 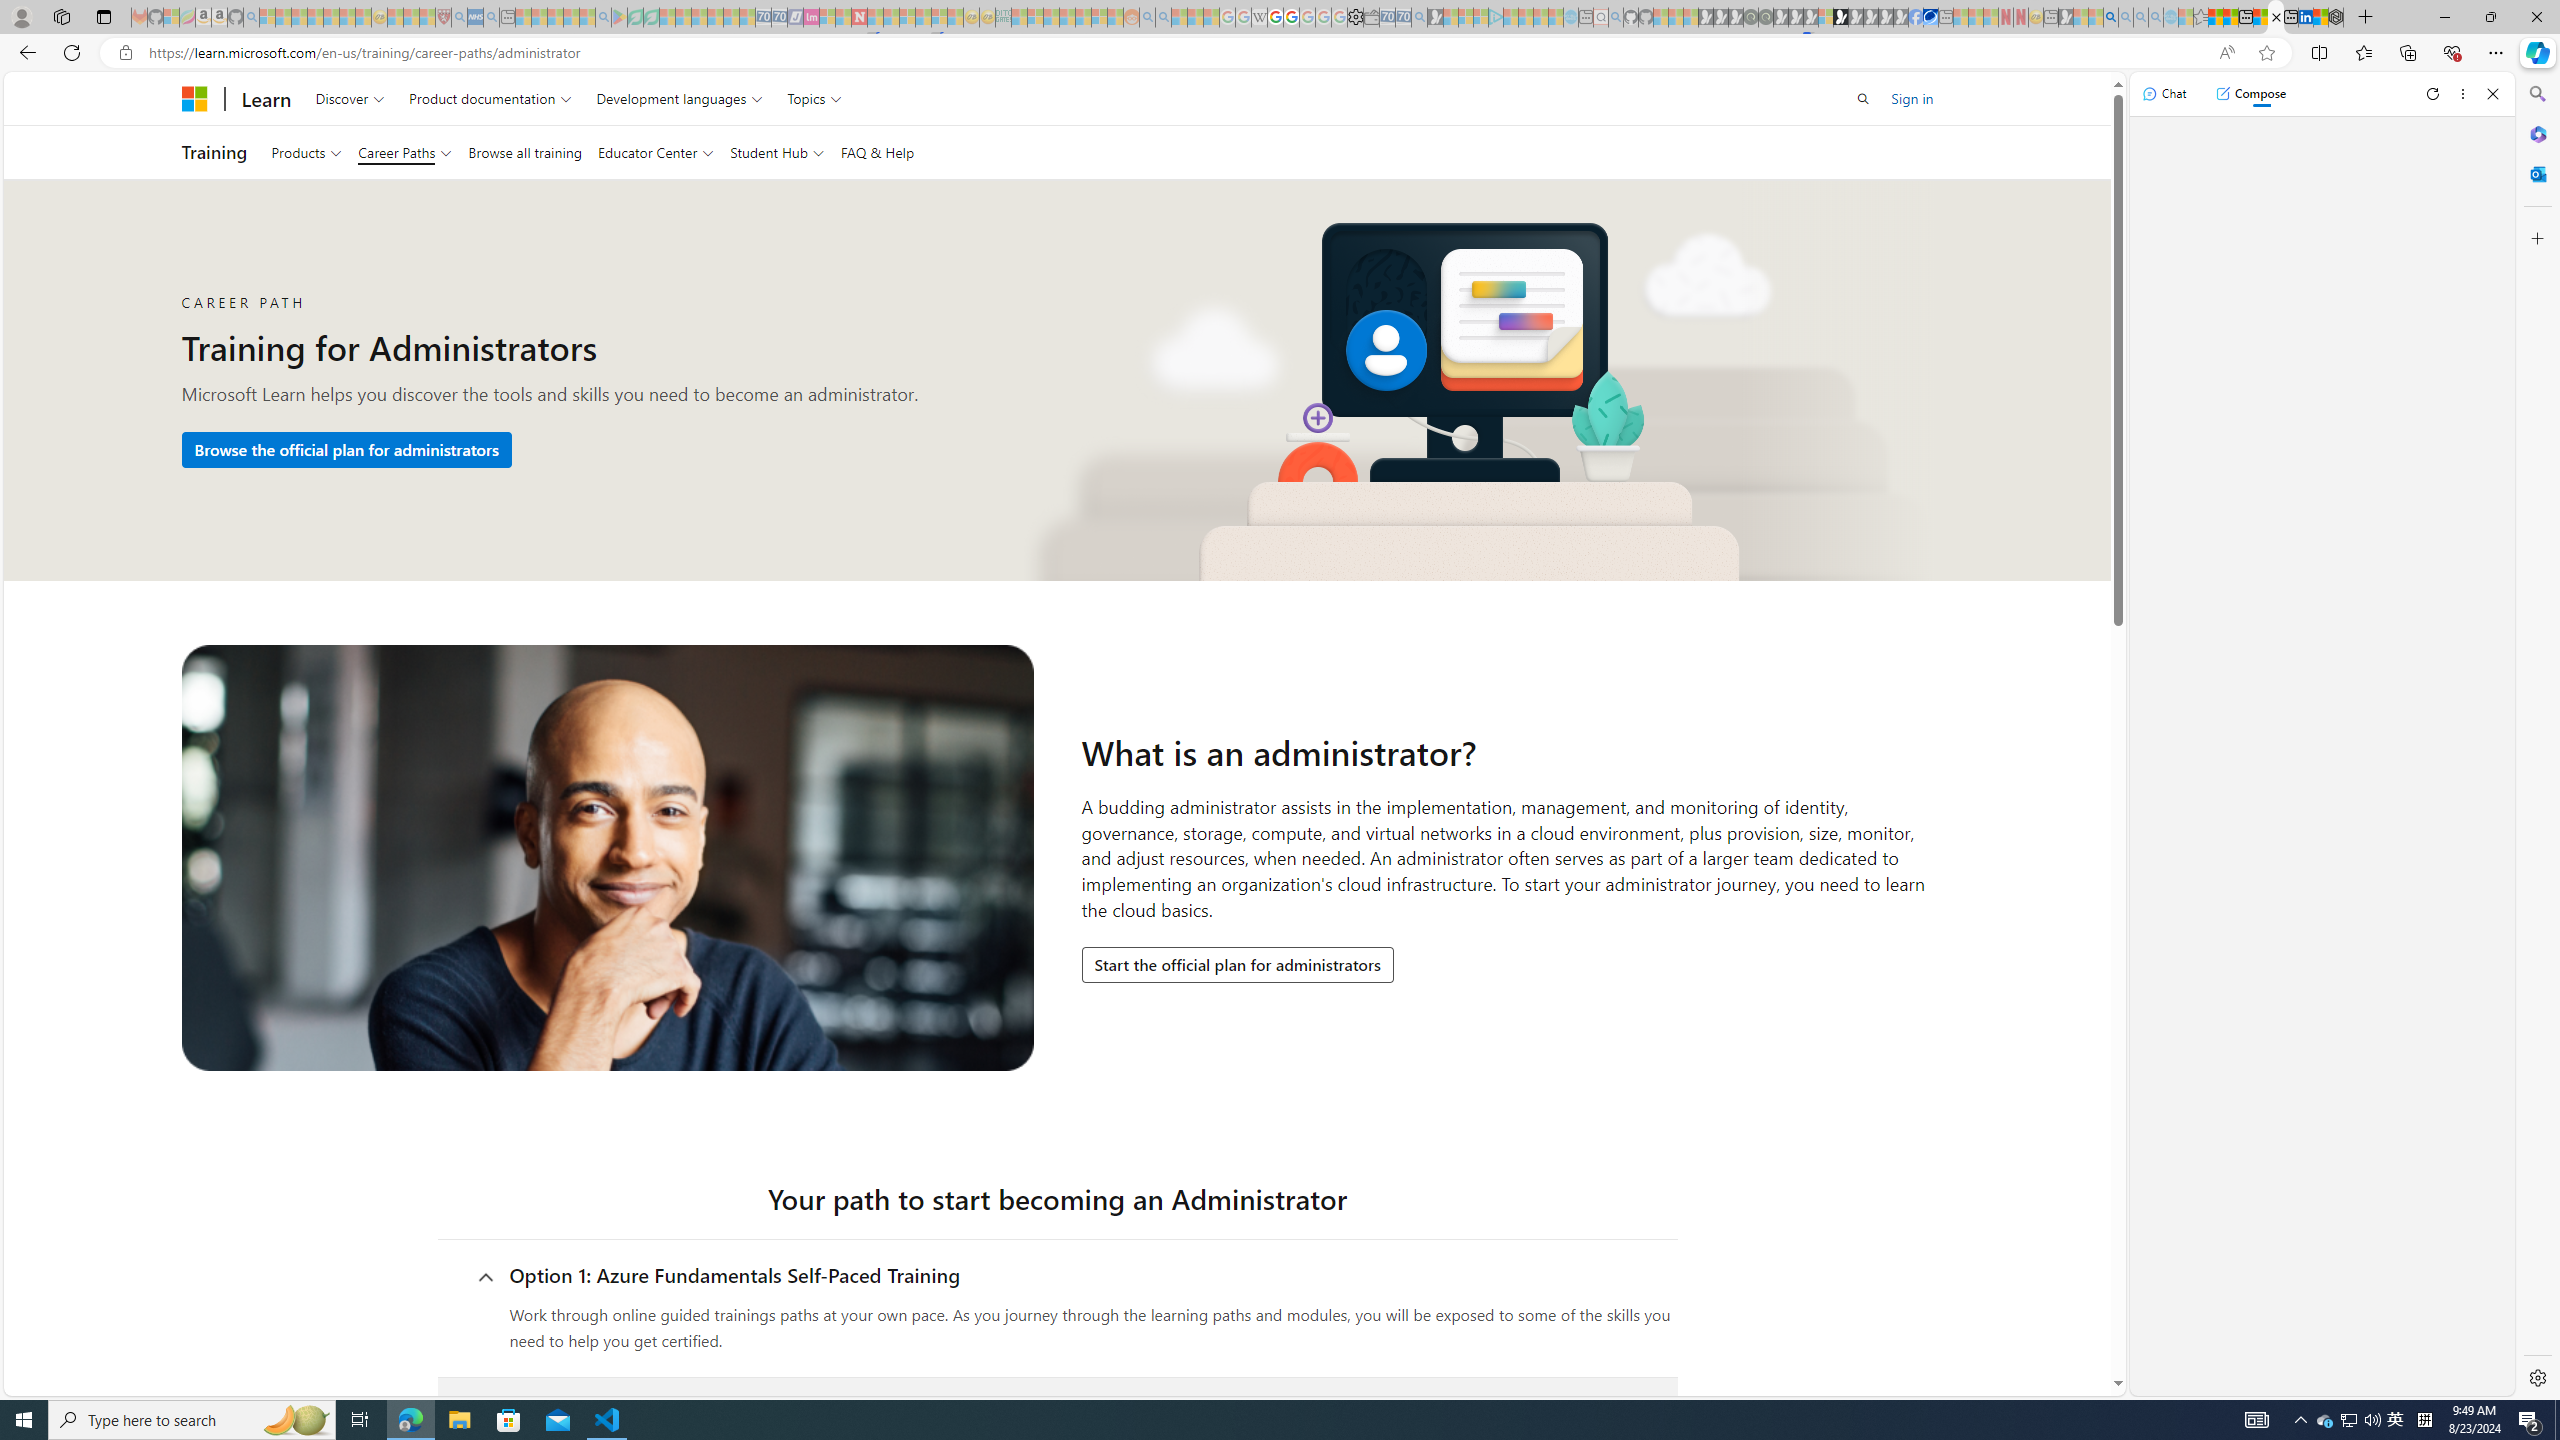 What do you see at coordinates (2201, 17) in the screenshot?
I see `Favorites - Sleeping` at bounding box center [2201, 17].